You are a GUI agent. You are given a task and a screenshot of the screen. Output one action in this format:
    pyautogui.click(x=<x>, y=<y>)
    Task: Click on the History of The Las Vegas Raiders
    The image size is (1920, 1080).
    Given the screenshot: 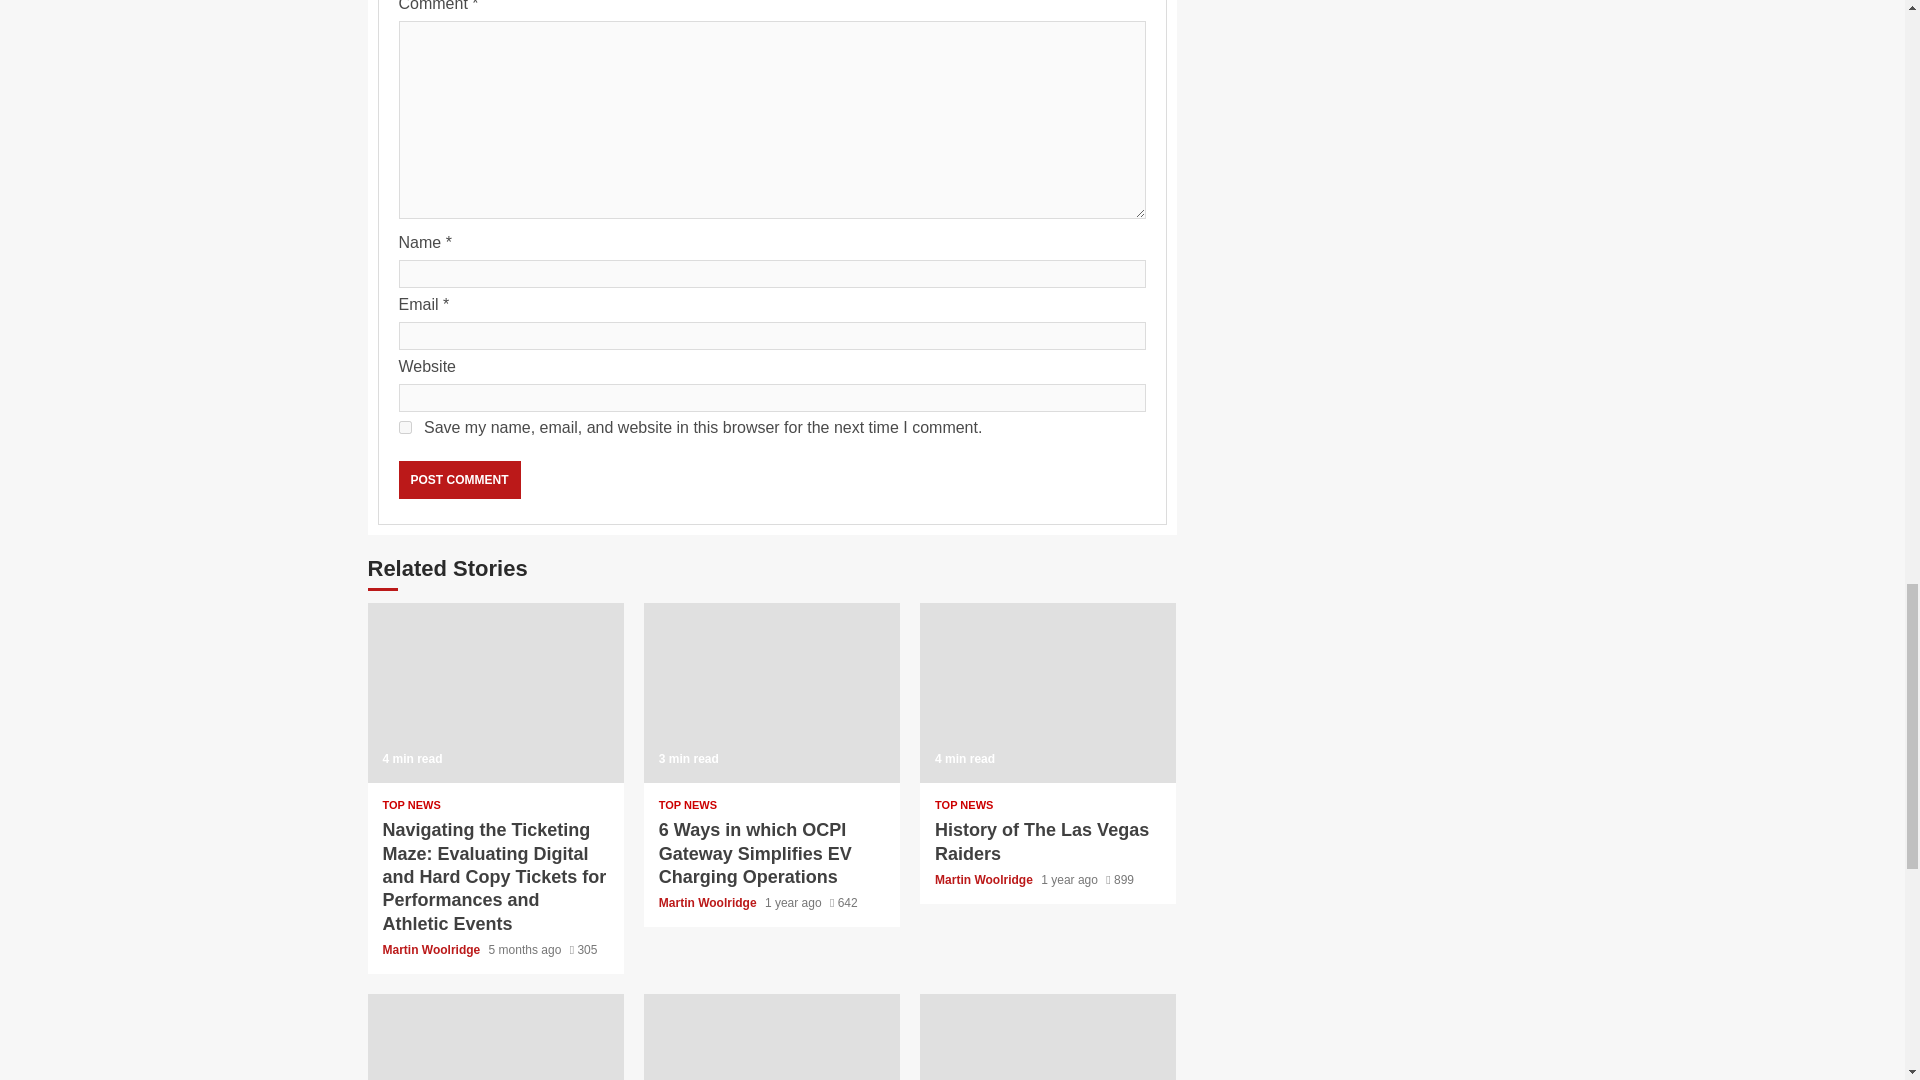 What is the action you would take?
    pyautogui.click(x=1042, y=840)
    